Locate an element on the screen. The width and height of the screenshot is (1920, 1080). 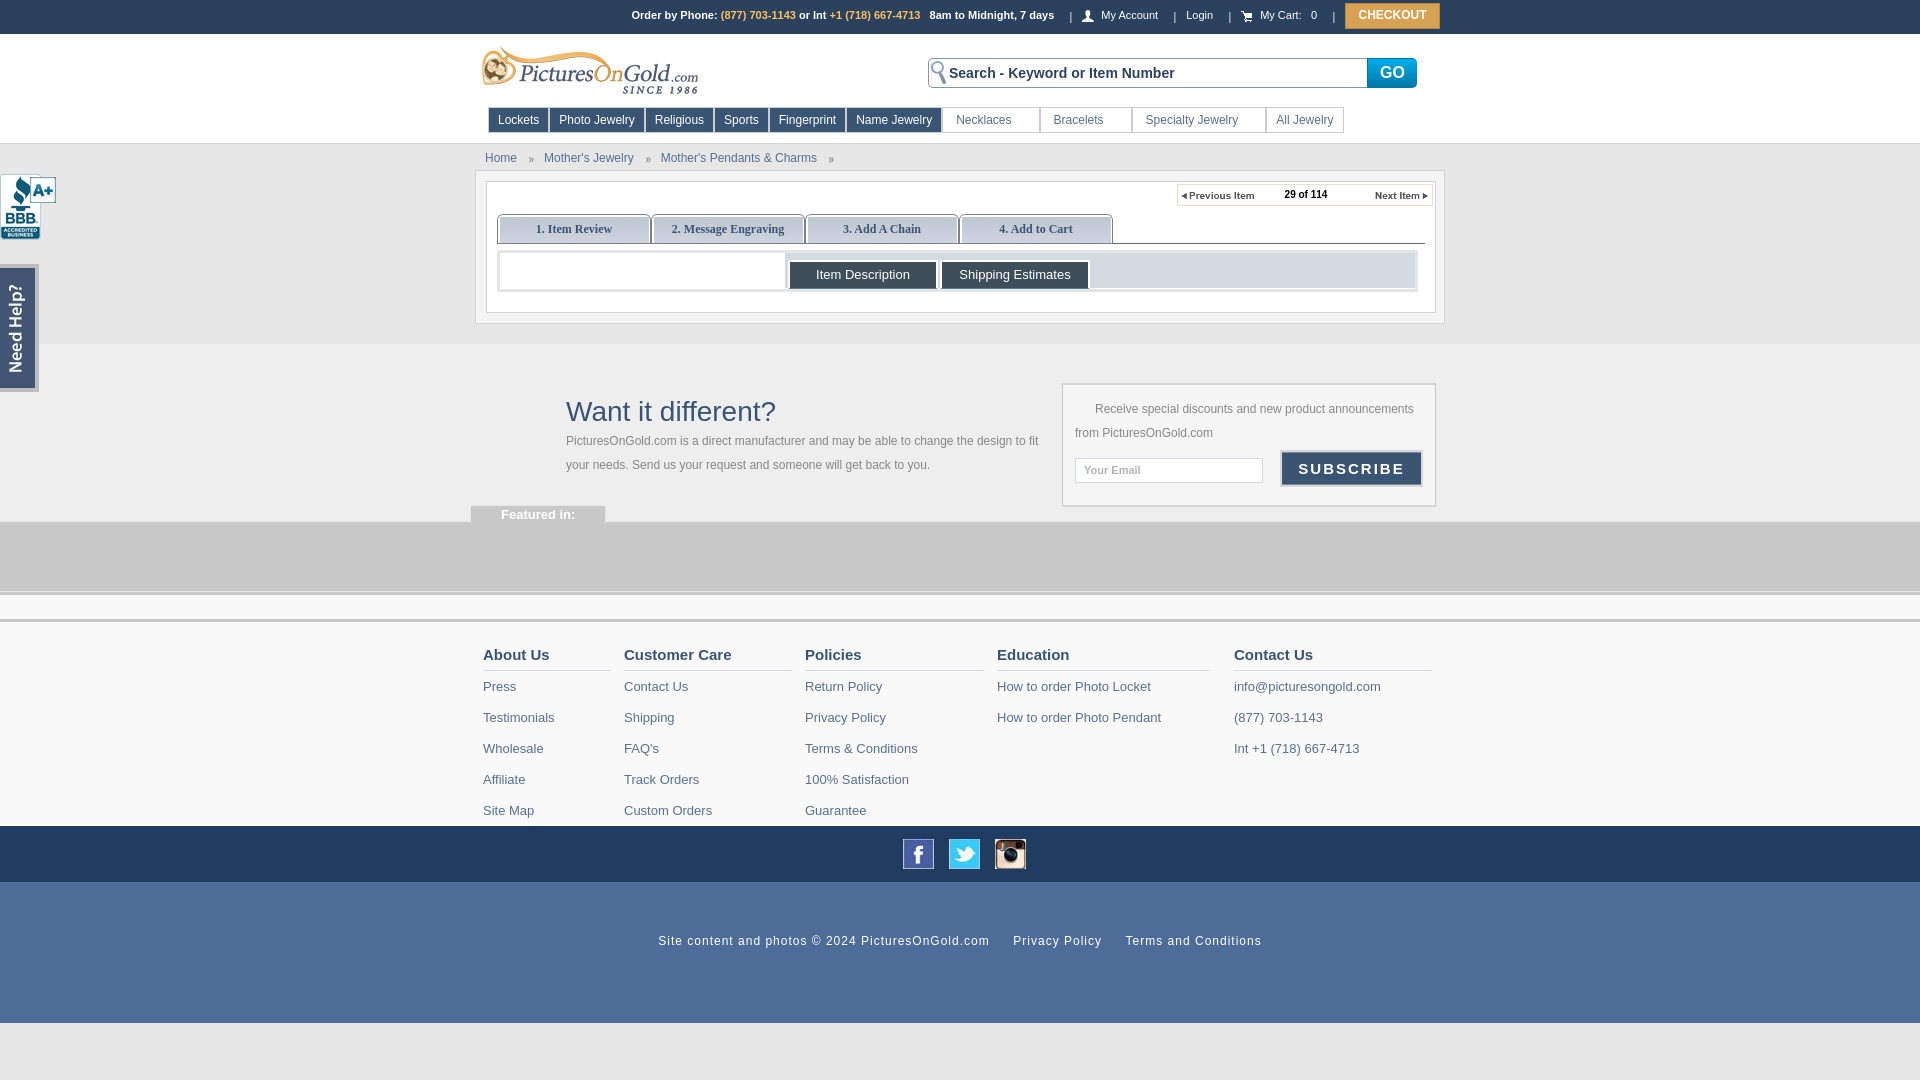
CHECKOUT is located at coordinates (1392, 16).